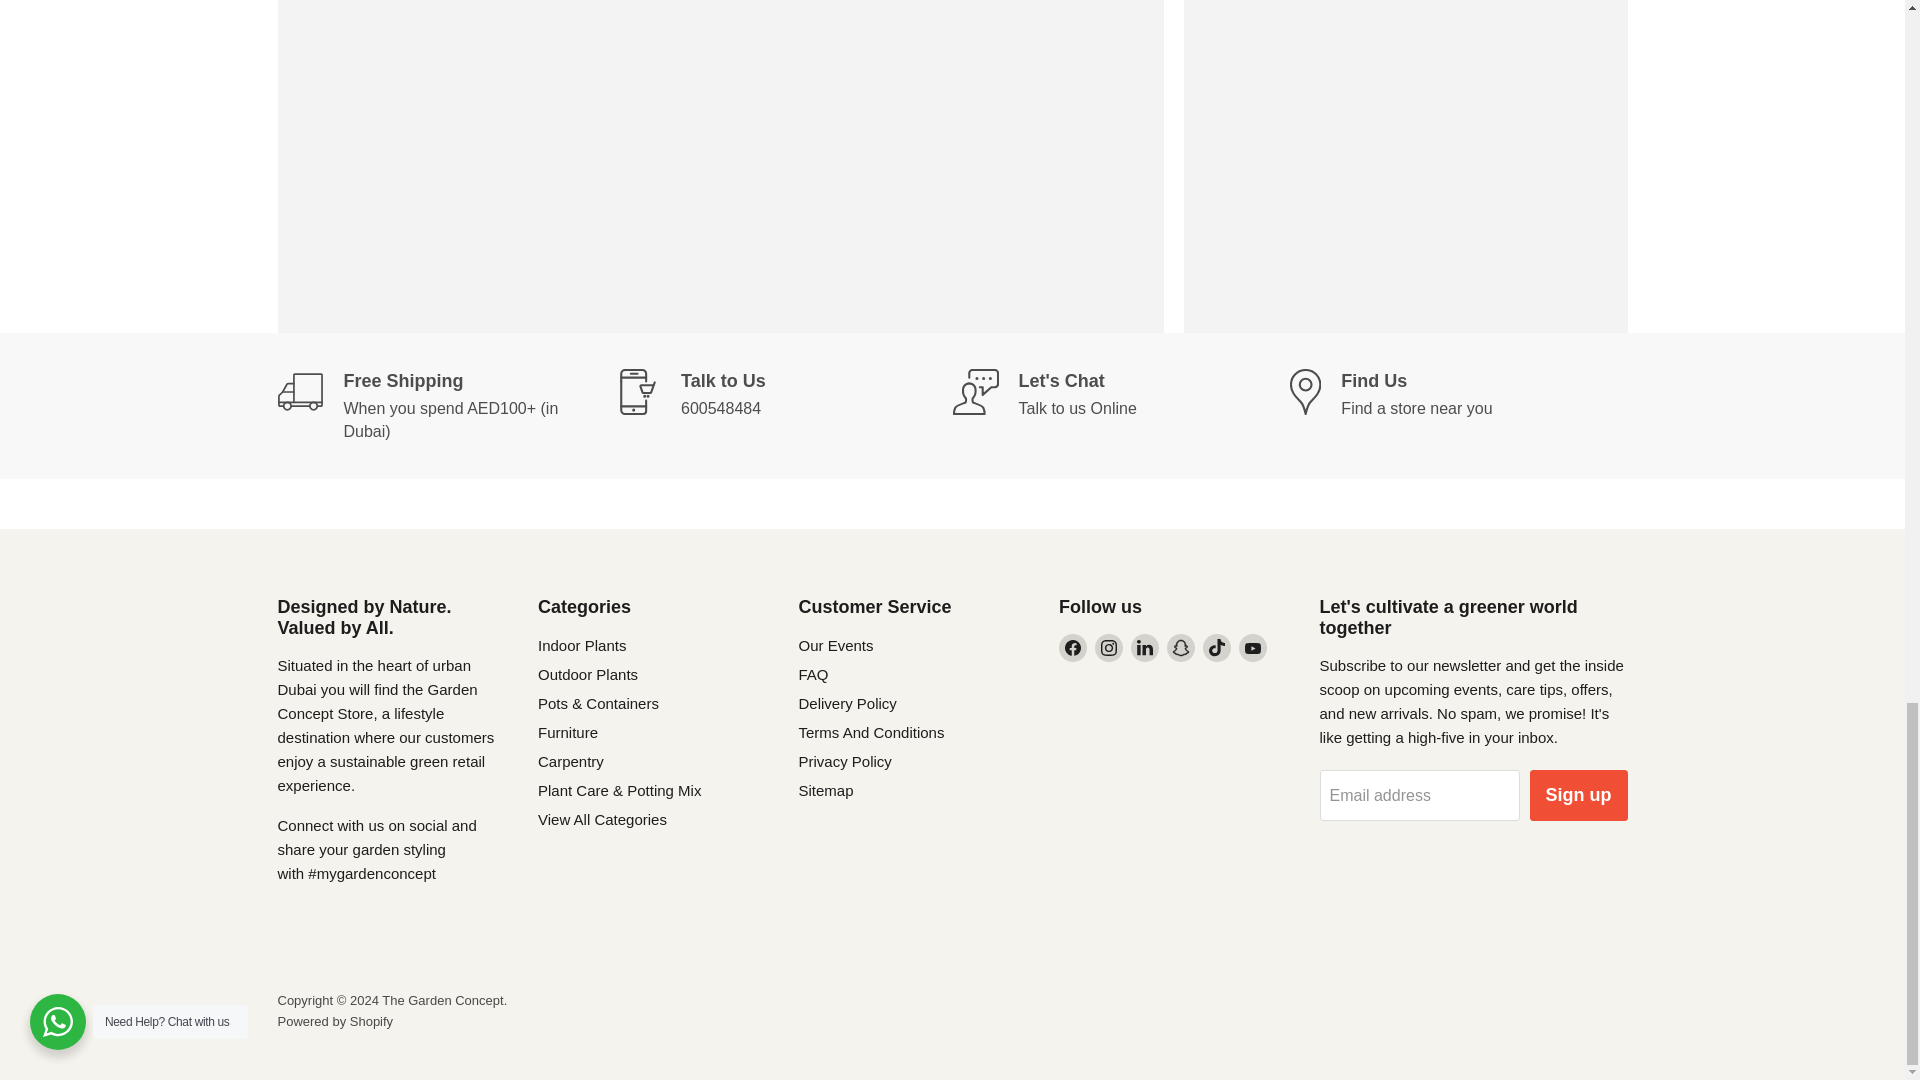 This screenshot has height=1080, width=1920. I want to click on YouTube, so click(1252, 648).